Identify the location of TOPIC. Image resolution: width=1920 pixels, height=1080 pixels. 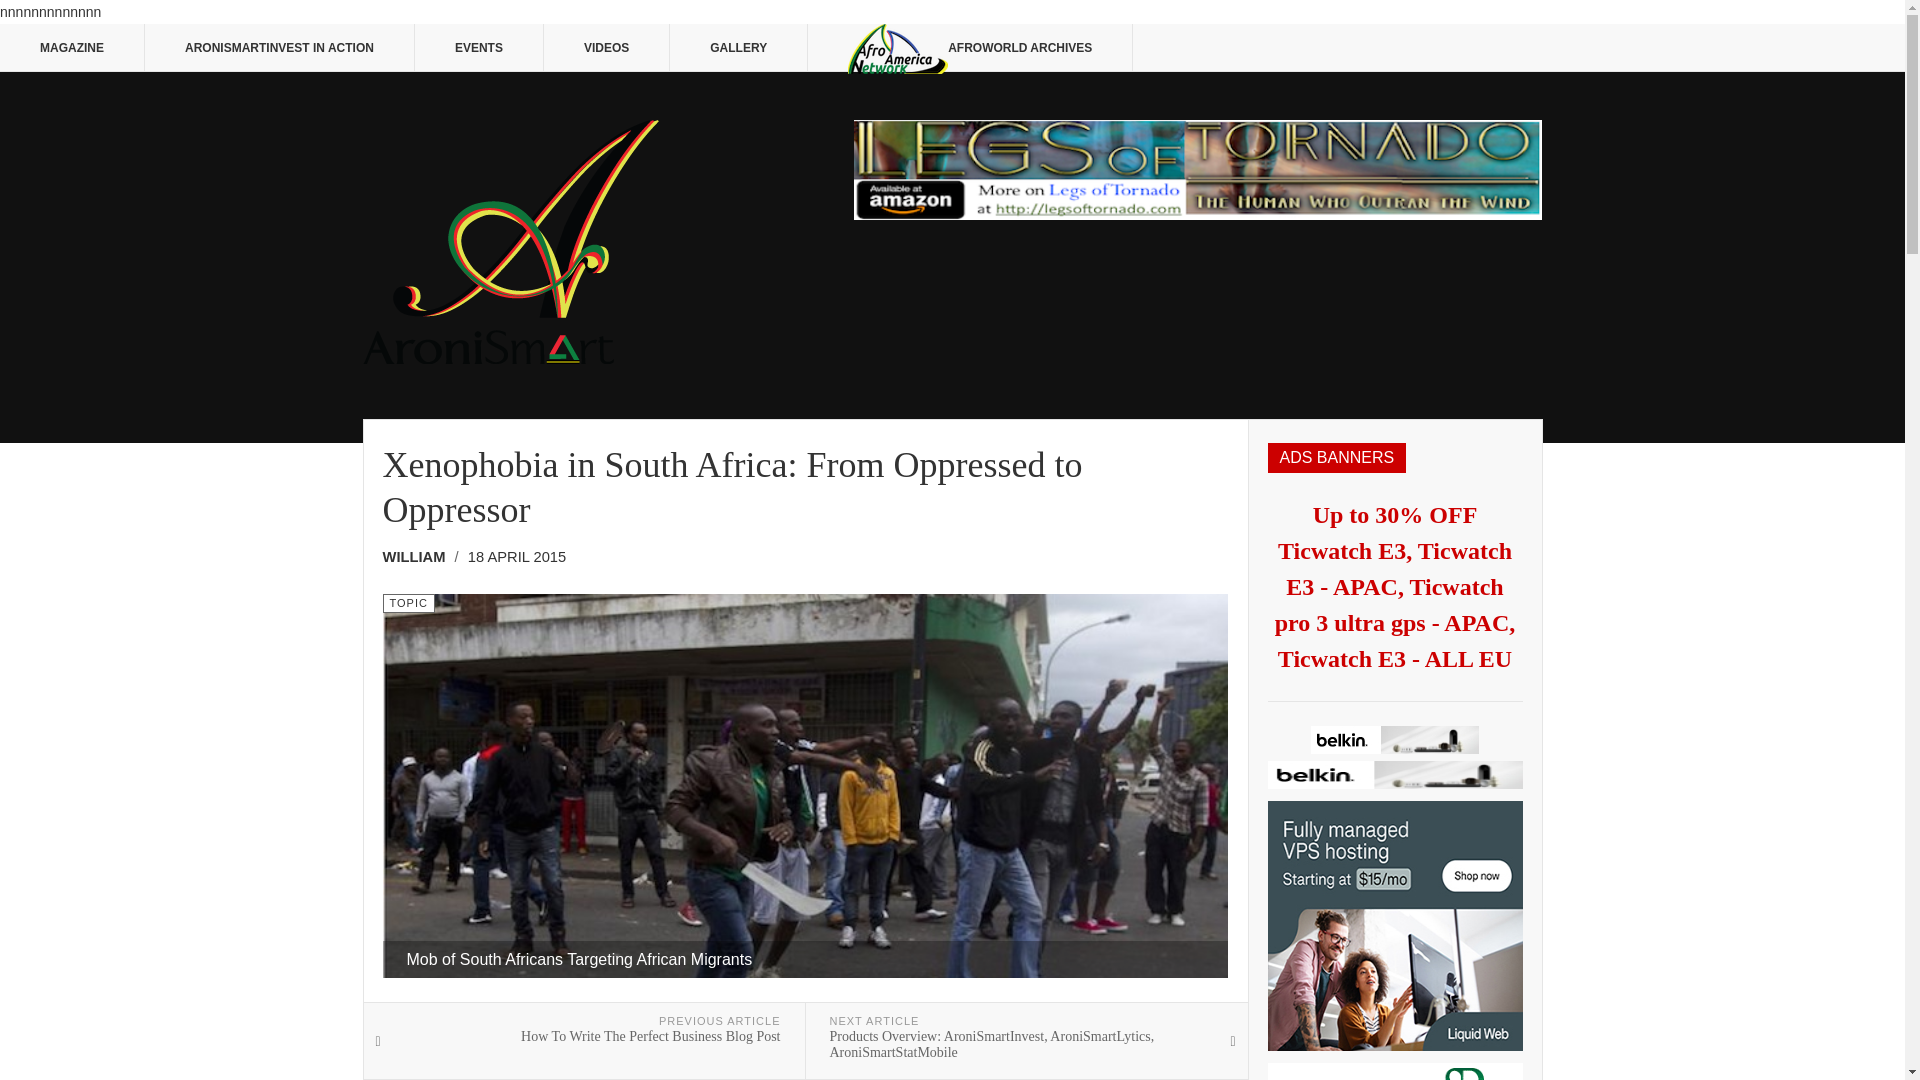
(408, 604).